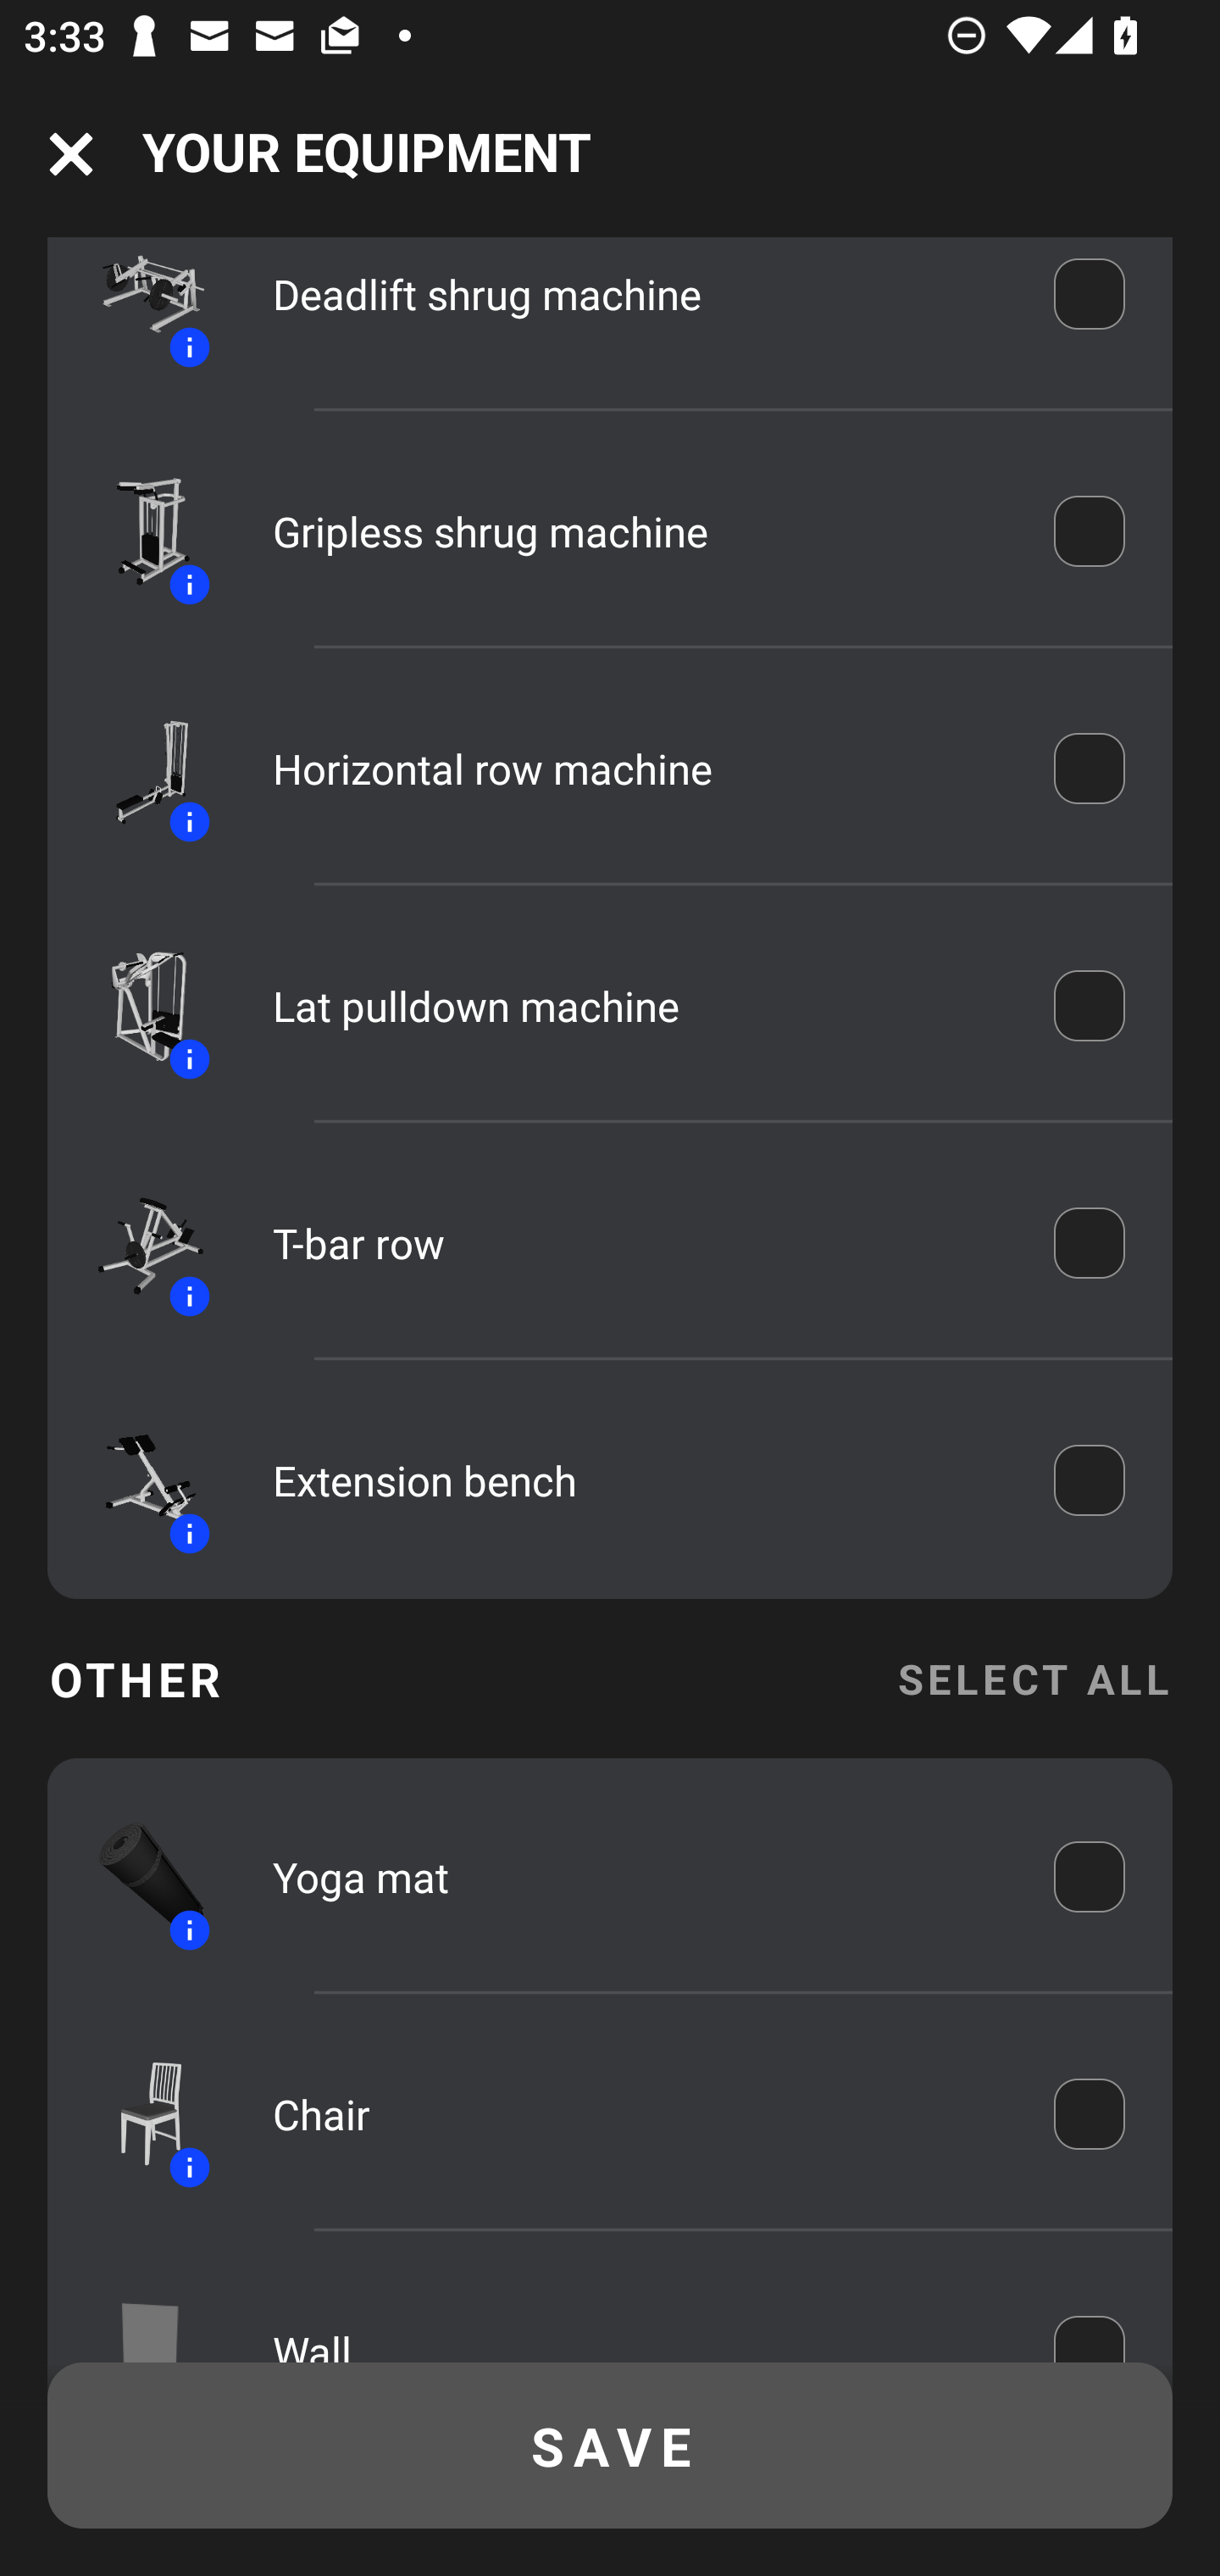 Image resolution: width=1220 pixels, height=2576 pixels. I want to click on Deadlift shrug machine, so click(640, 301).